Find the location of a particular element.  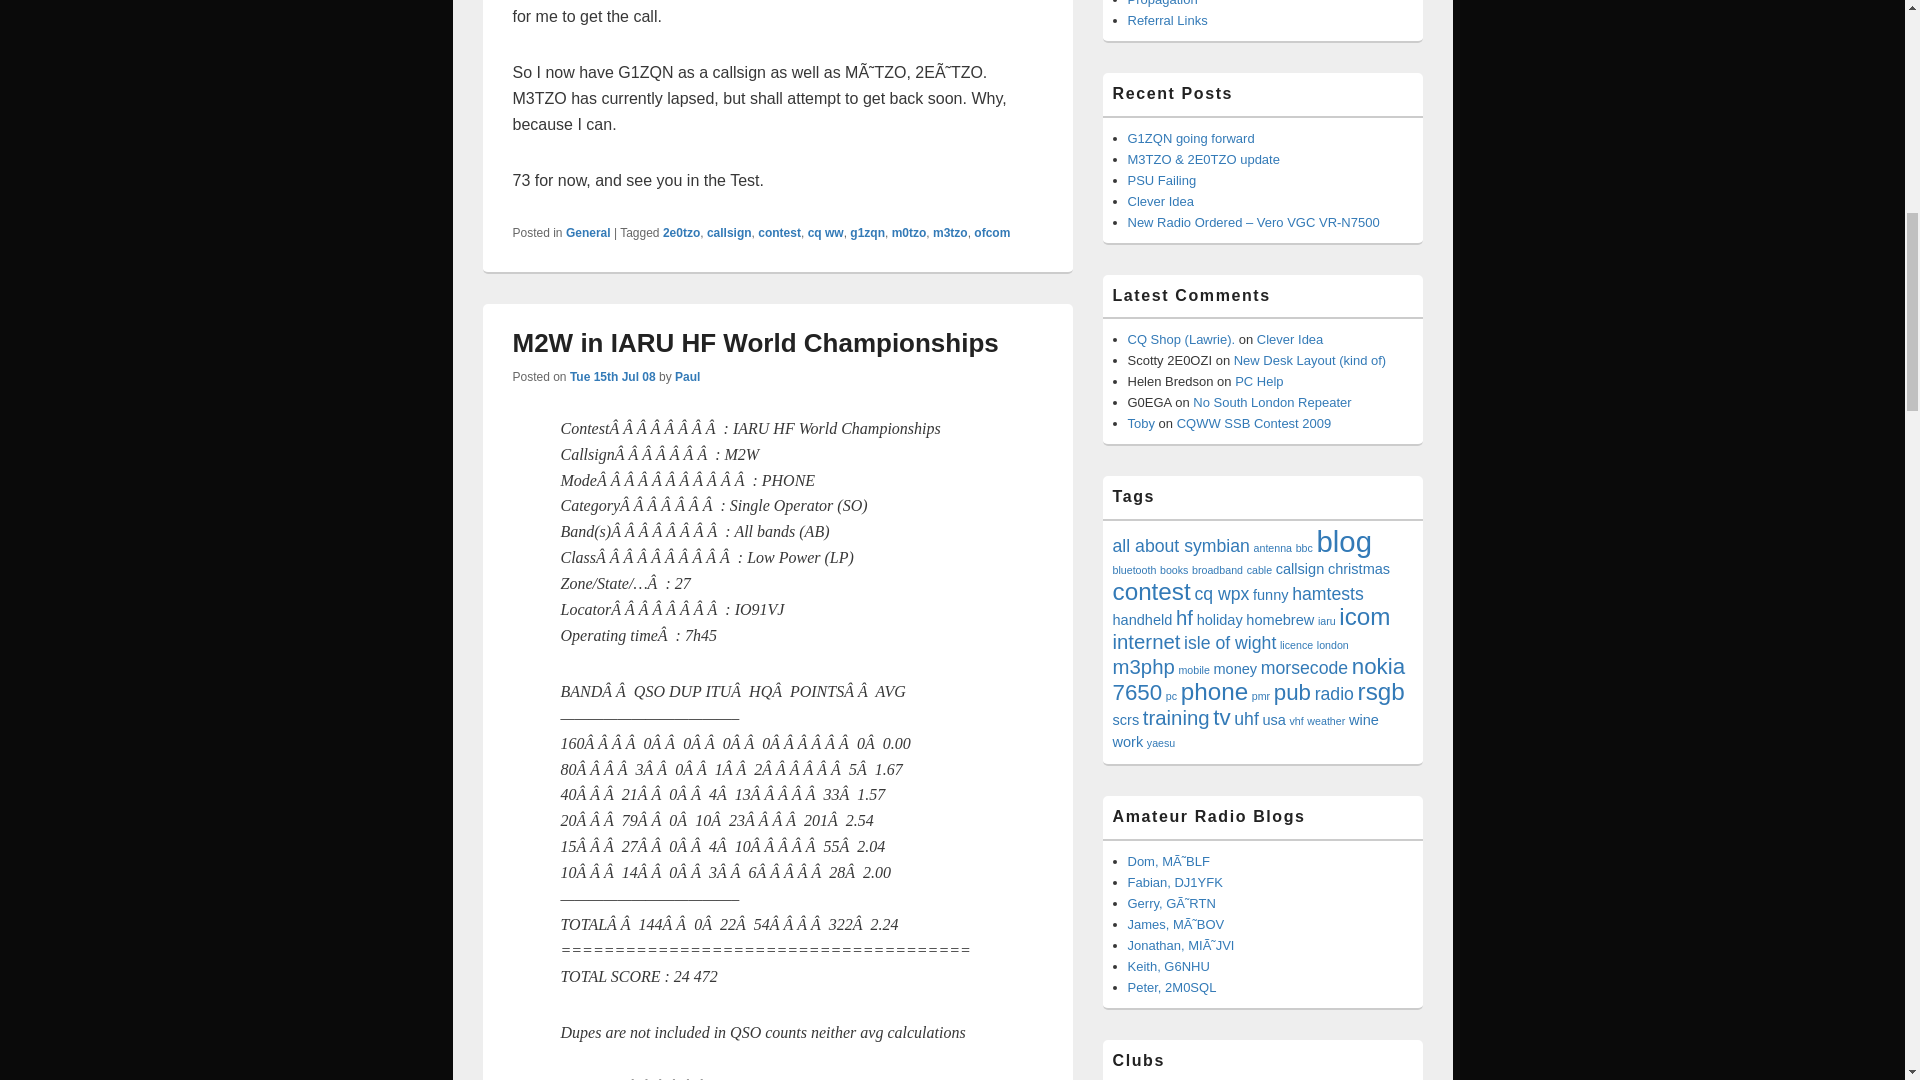

View all posts by Paul is located at coordinates (688, 377).